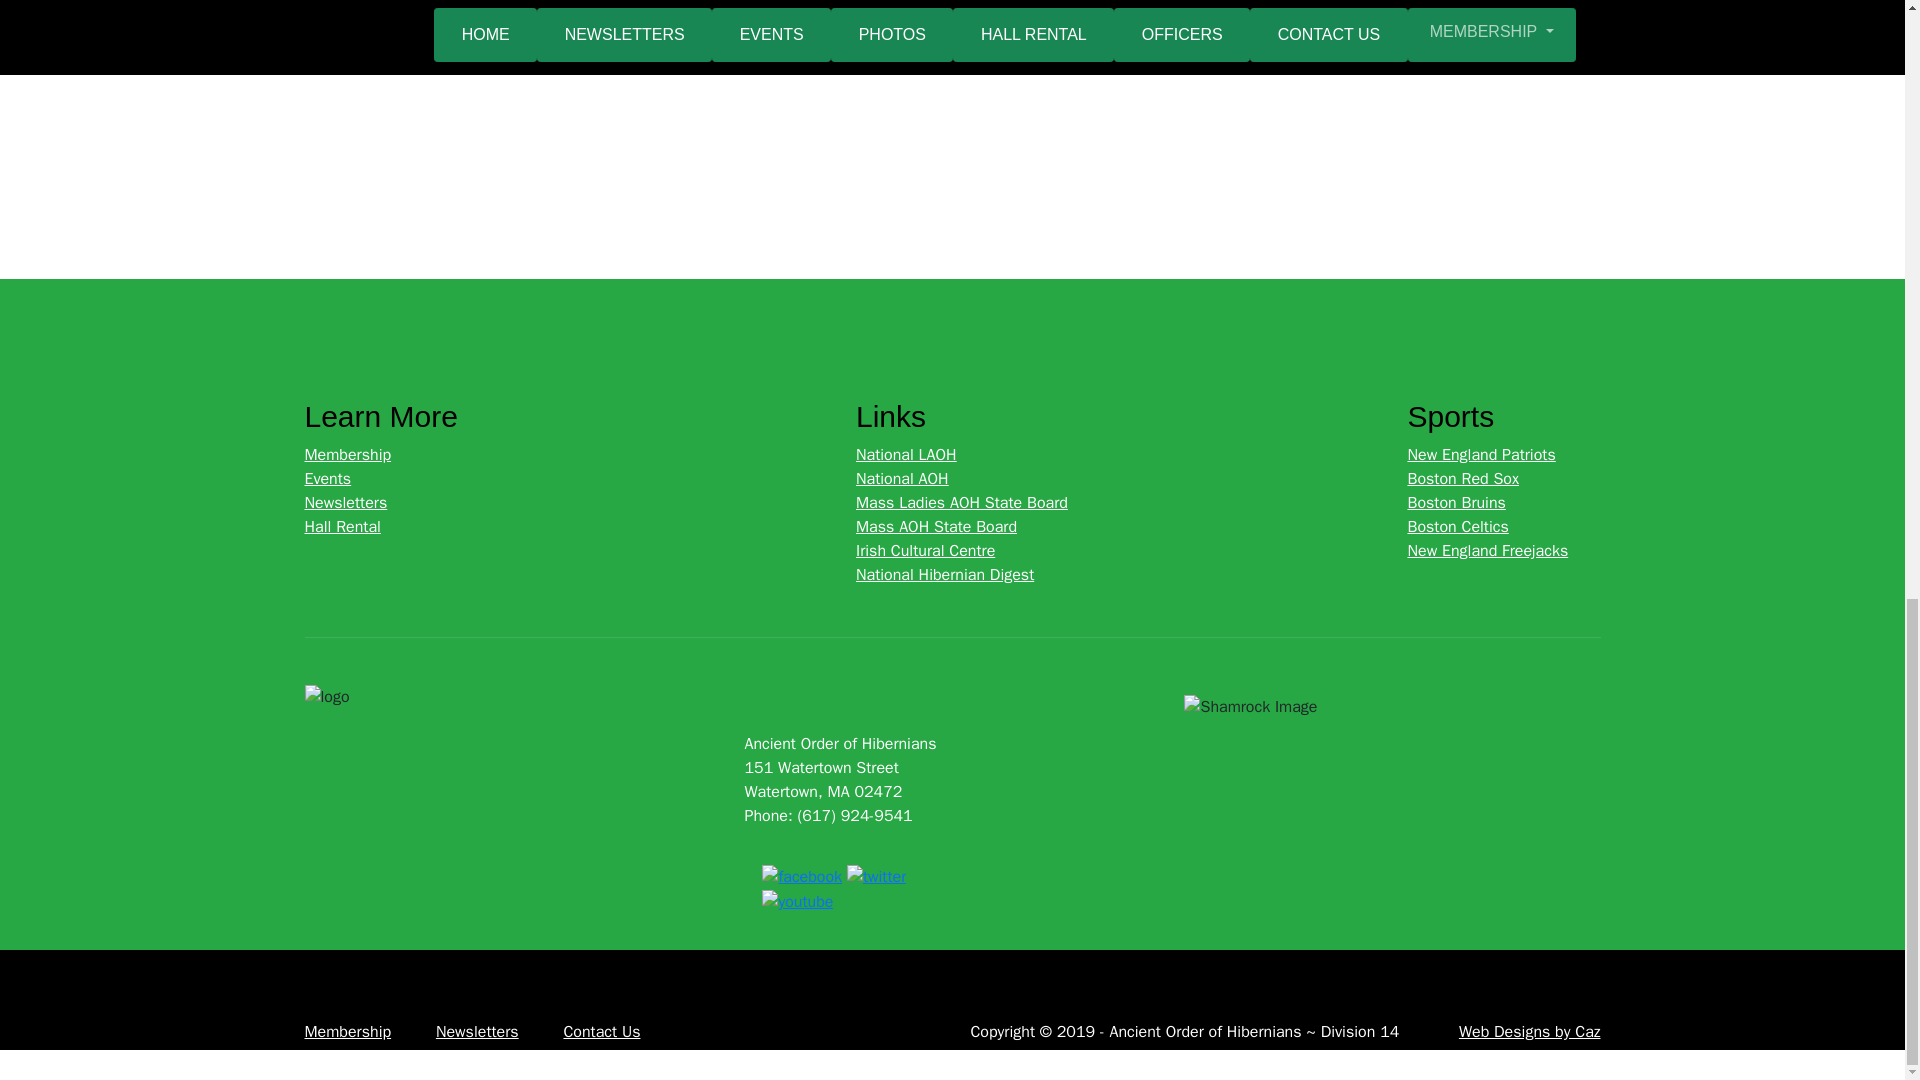 Image resolution: width=1920 pixels, height=1080 pixels. What do you see at coordinates (945, 574) in the screenshot?
I see `National Hibernian Digest` at bounding box center [945, 574].